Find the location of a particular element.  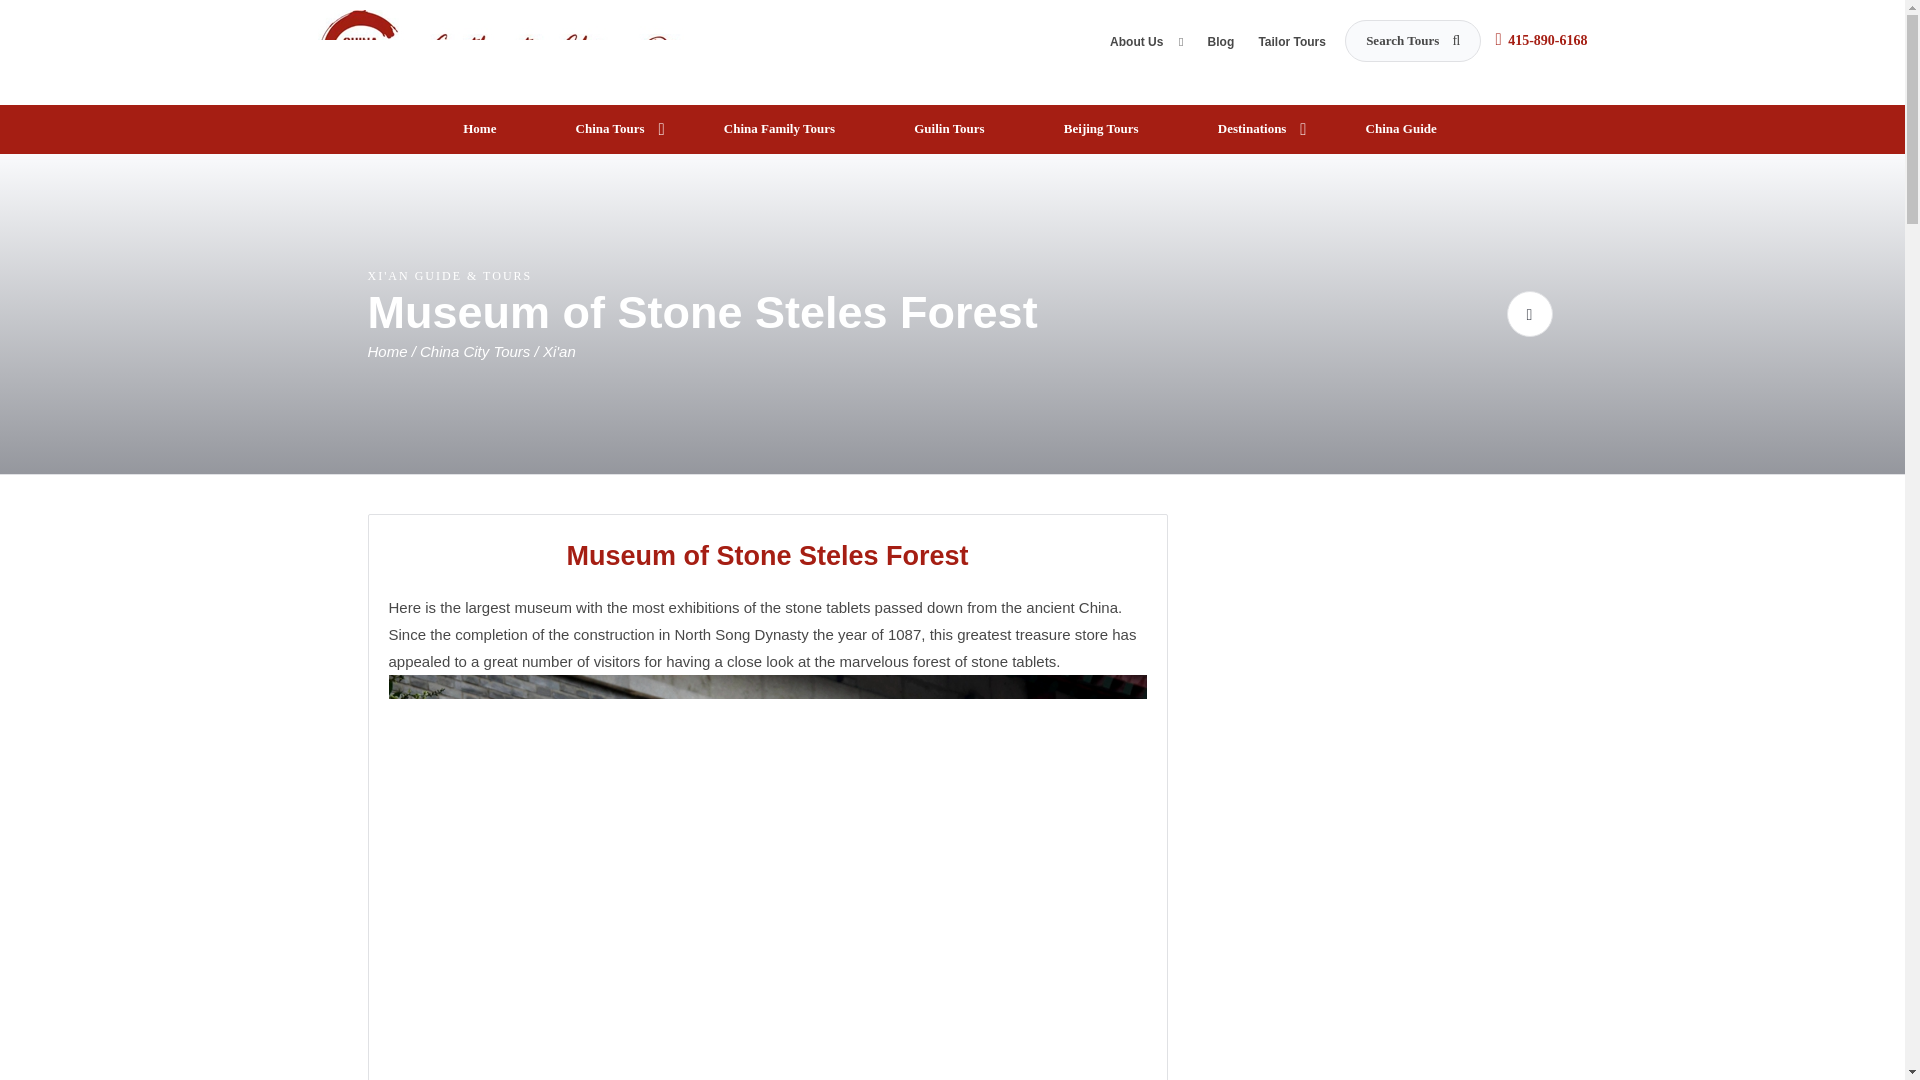

About Us is located at coordinates (1146, 46).